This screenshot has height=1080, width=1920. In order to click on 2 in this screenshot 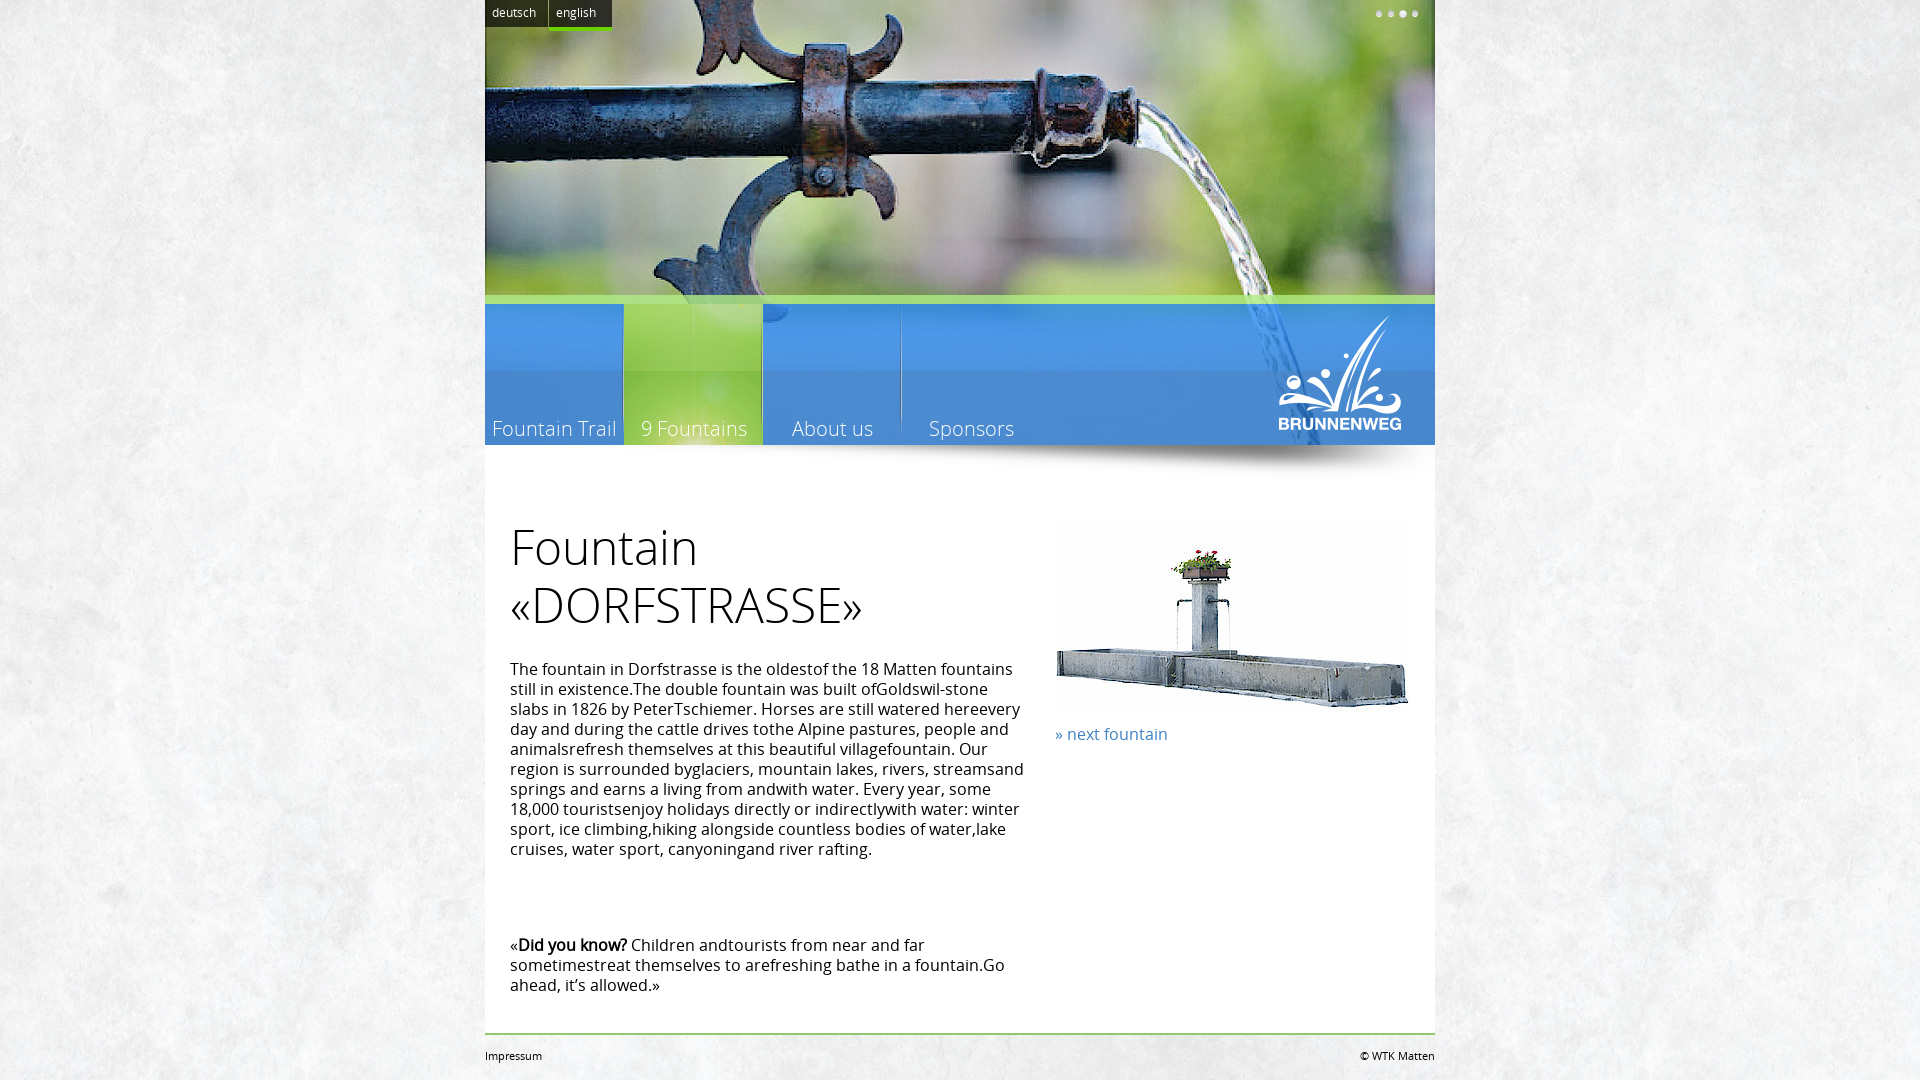, I will do `click(1391, 14)`.